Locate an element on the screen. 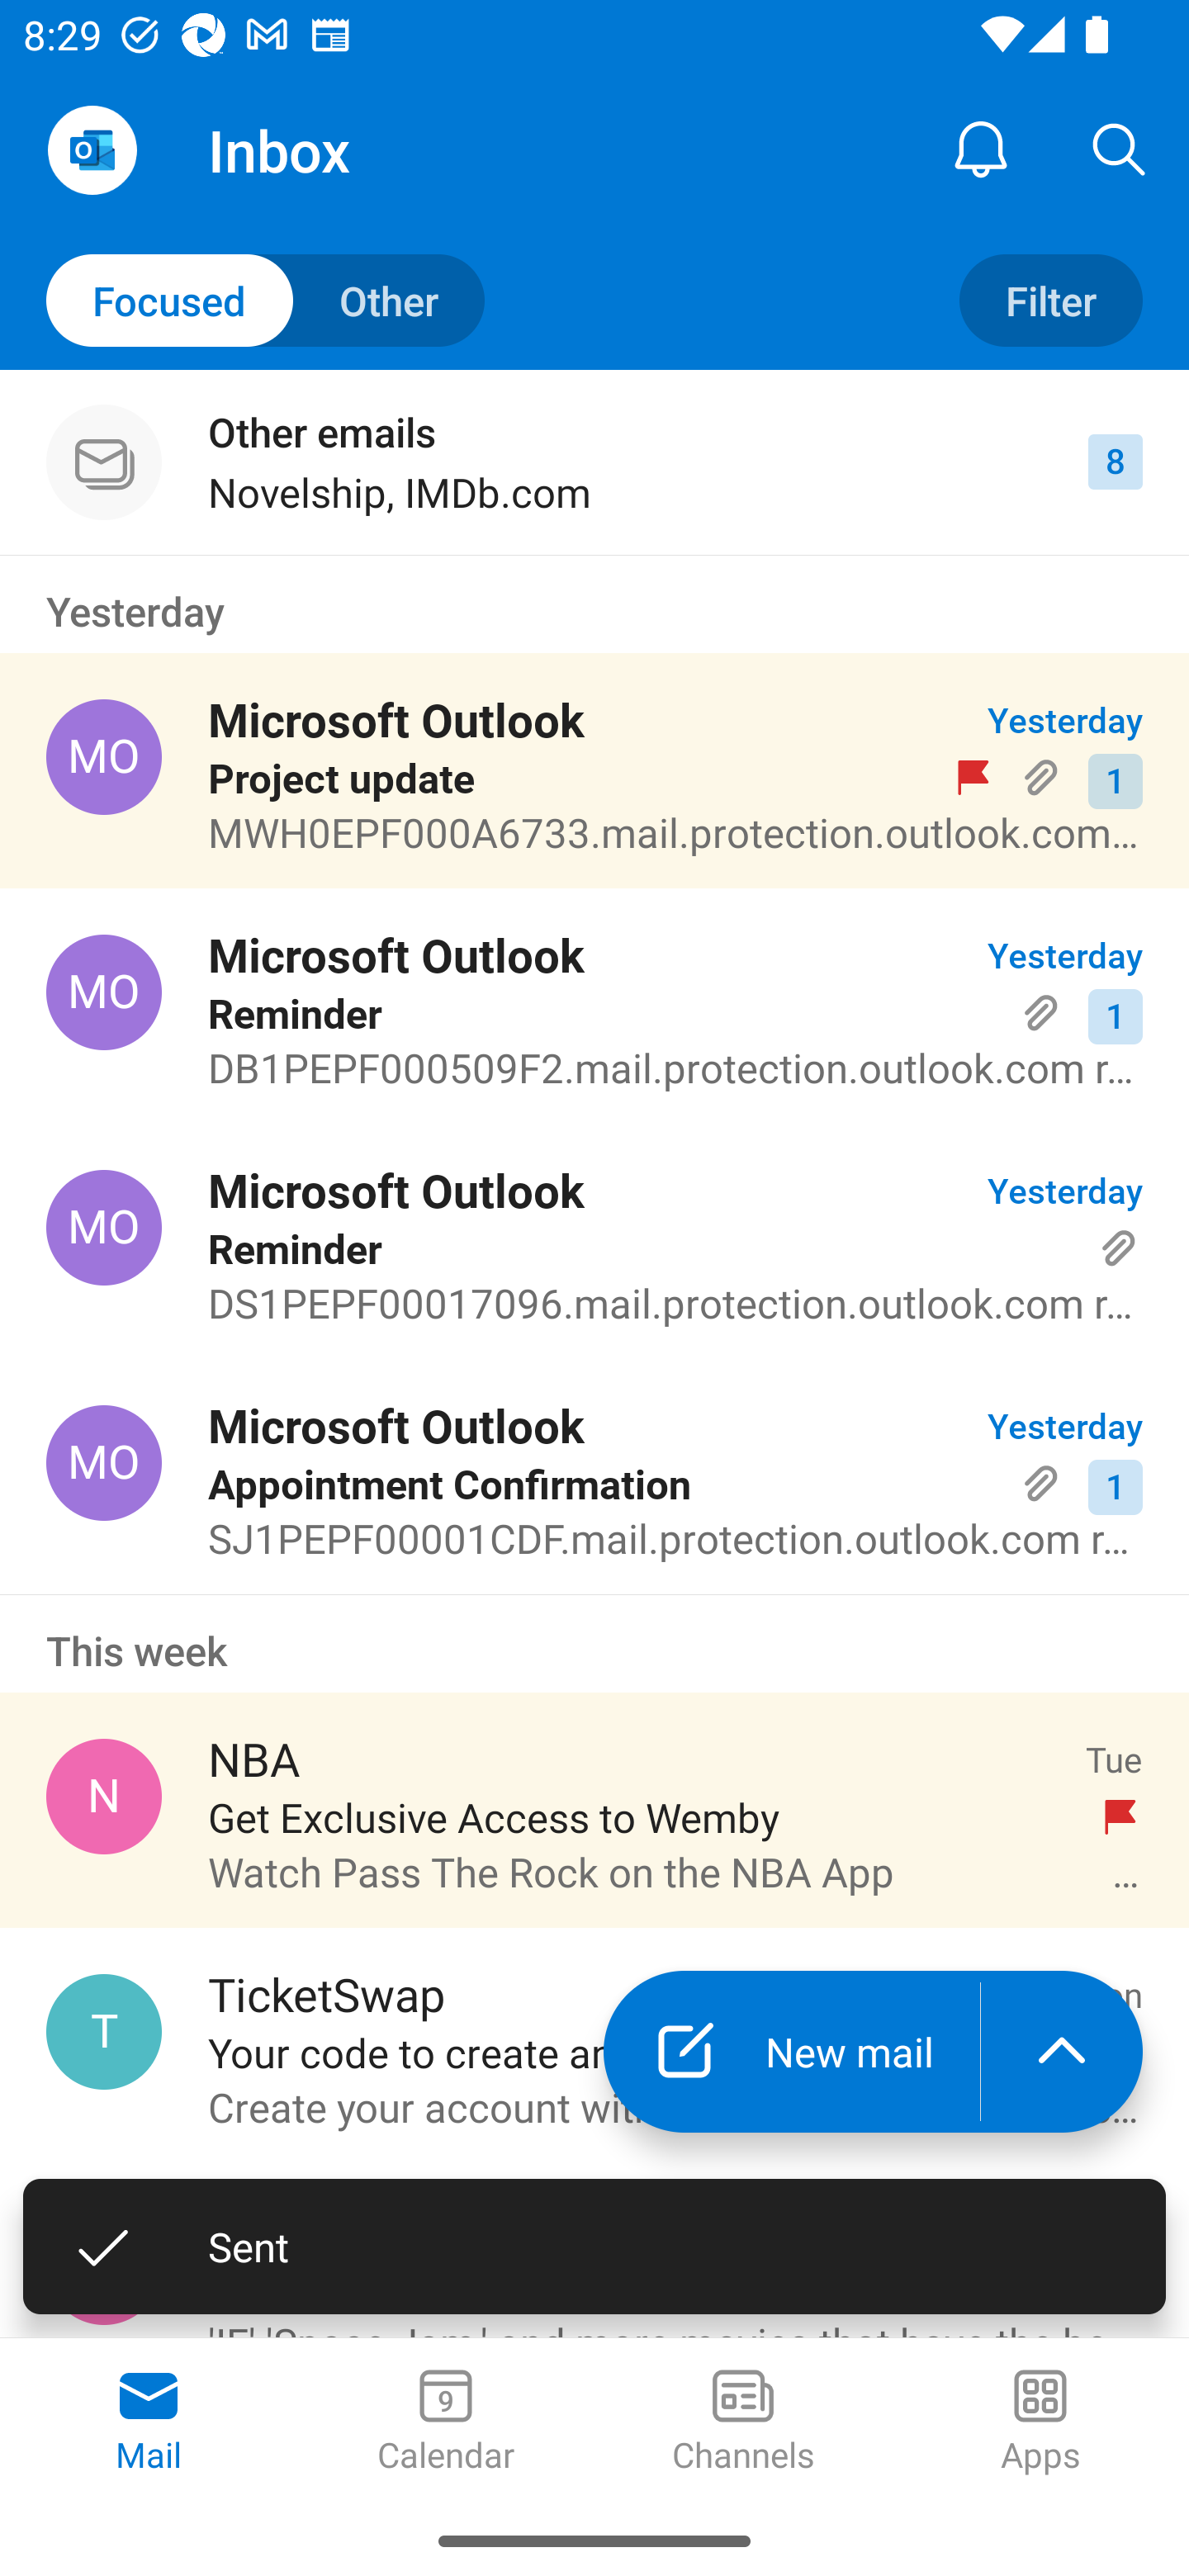  NBA, NBA@email.nba.com is located at coordinates (104, 1797).